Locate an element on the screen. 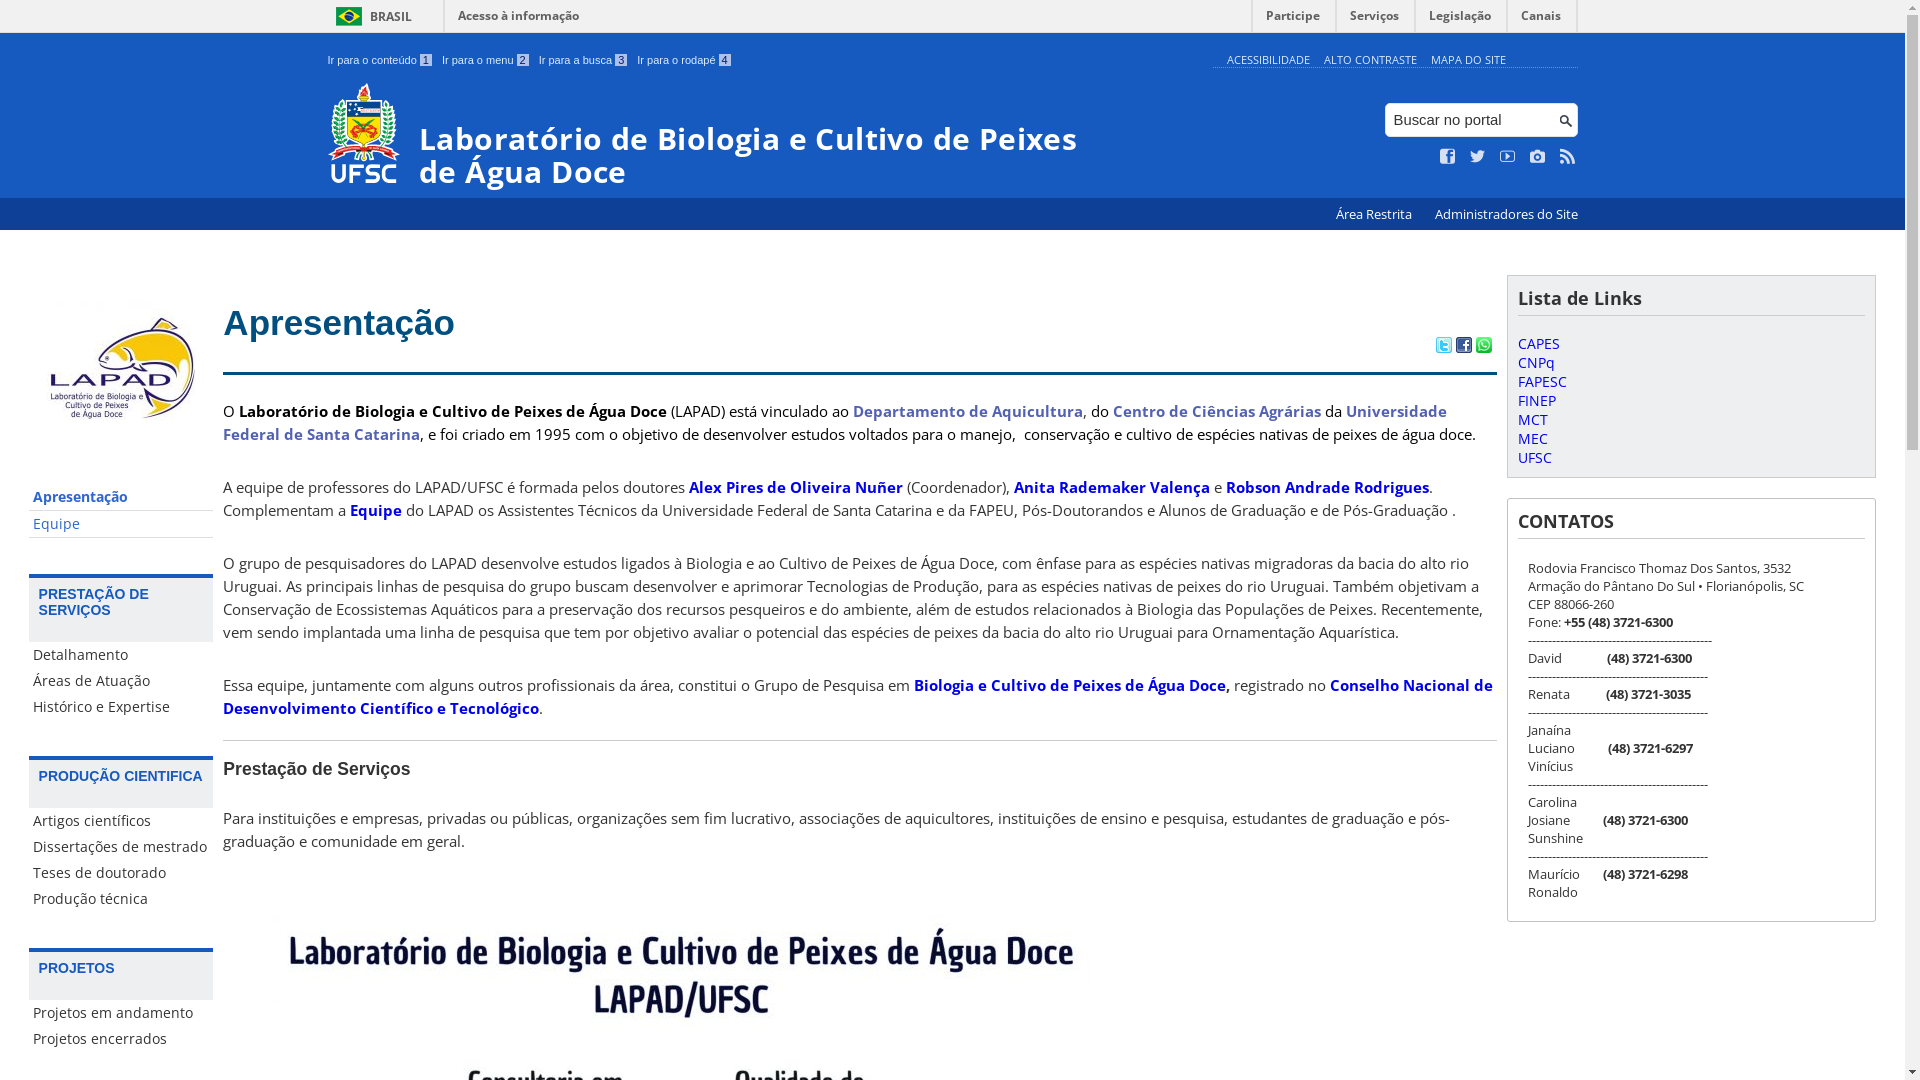 This screenshot has width=1920, height=1080. Compartilhar no Twitter is located at coordinates (1444, 347).